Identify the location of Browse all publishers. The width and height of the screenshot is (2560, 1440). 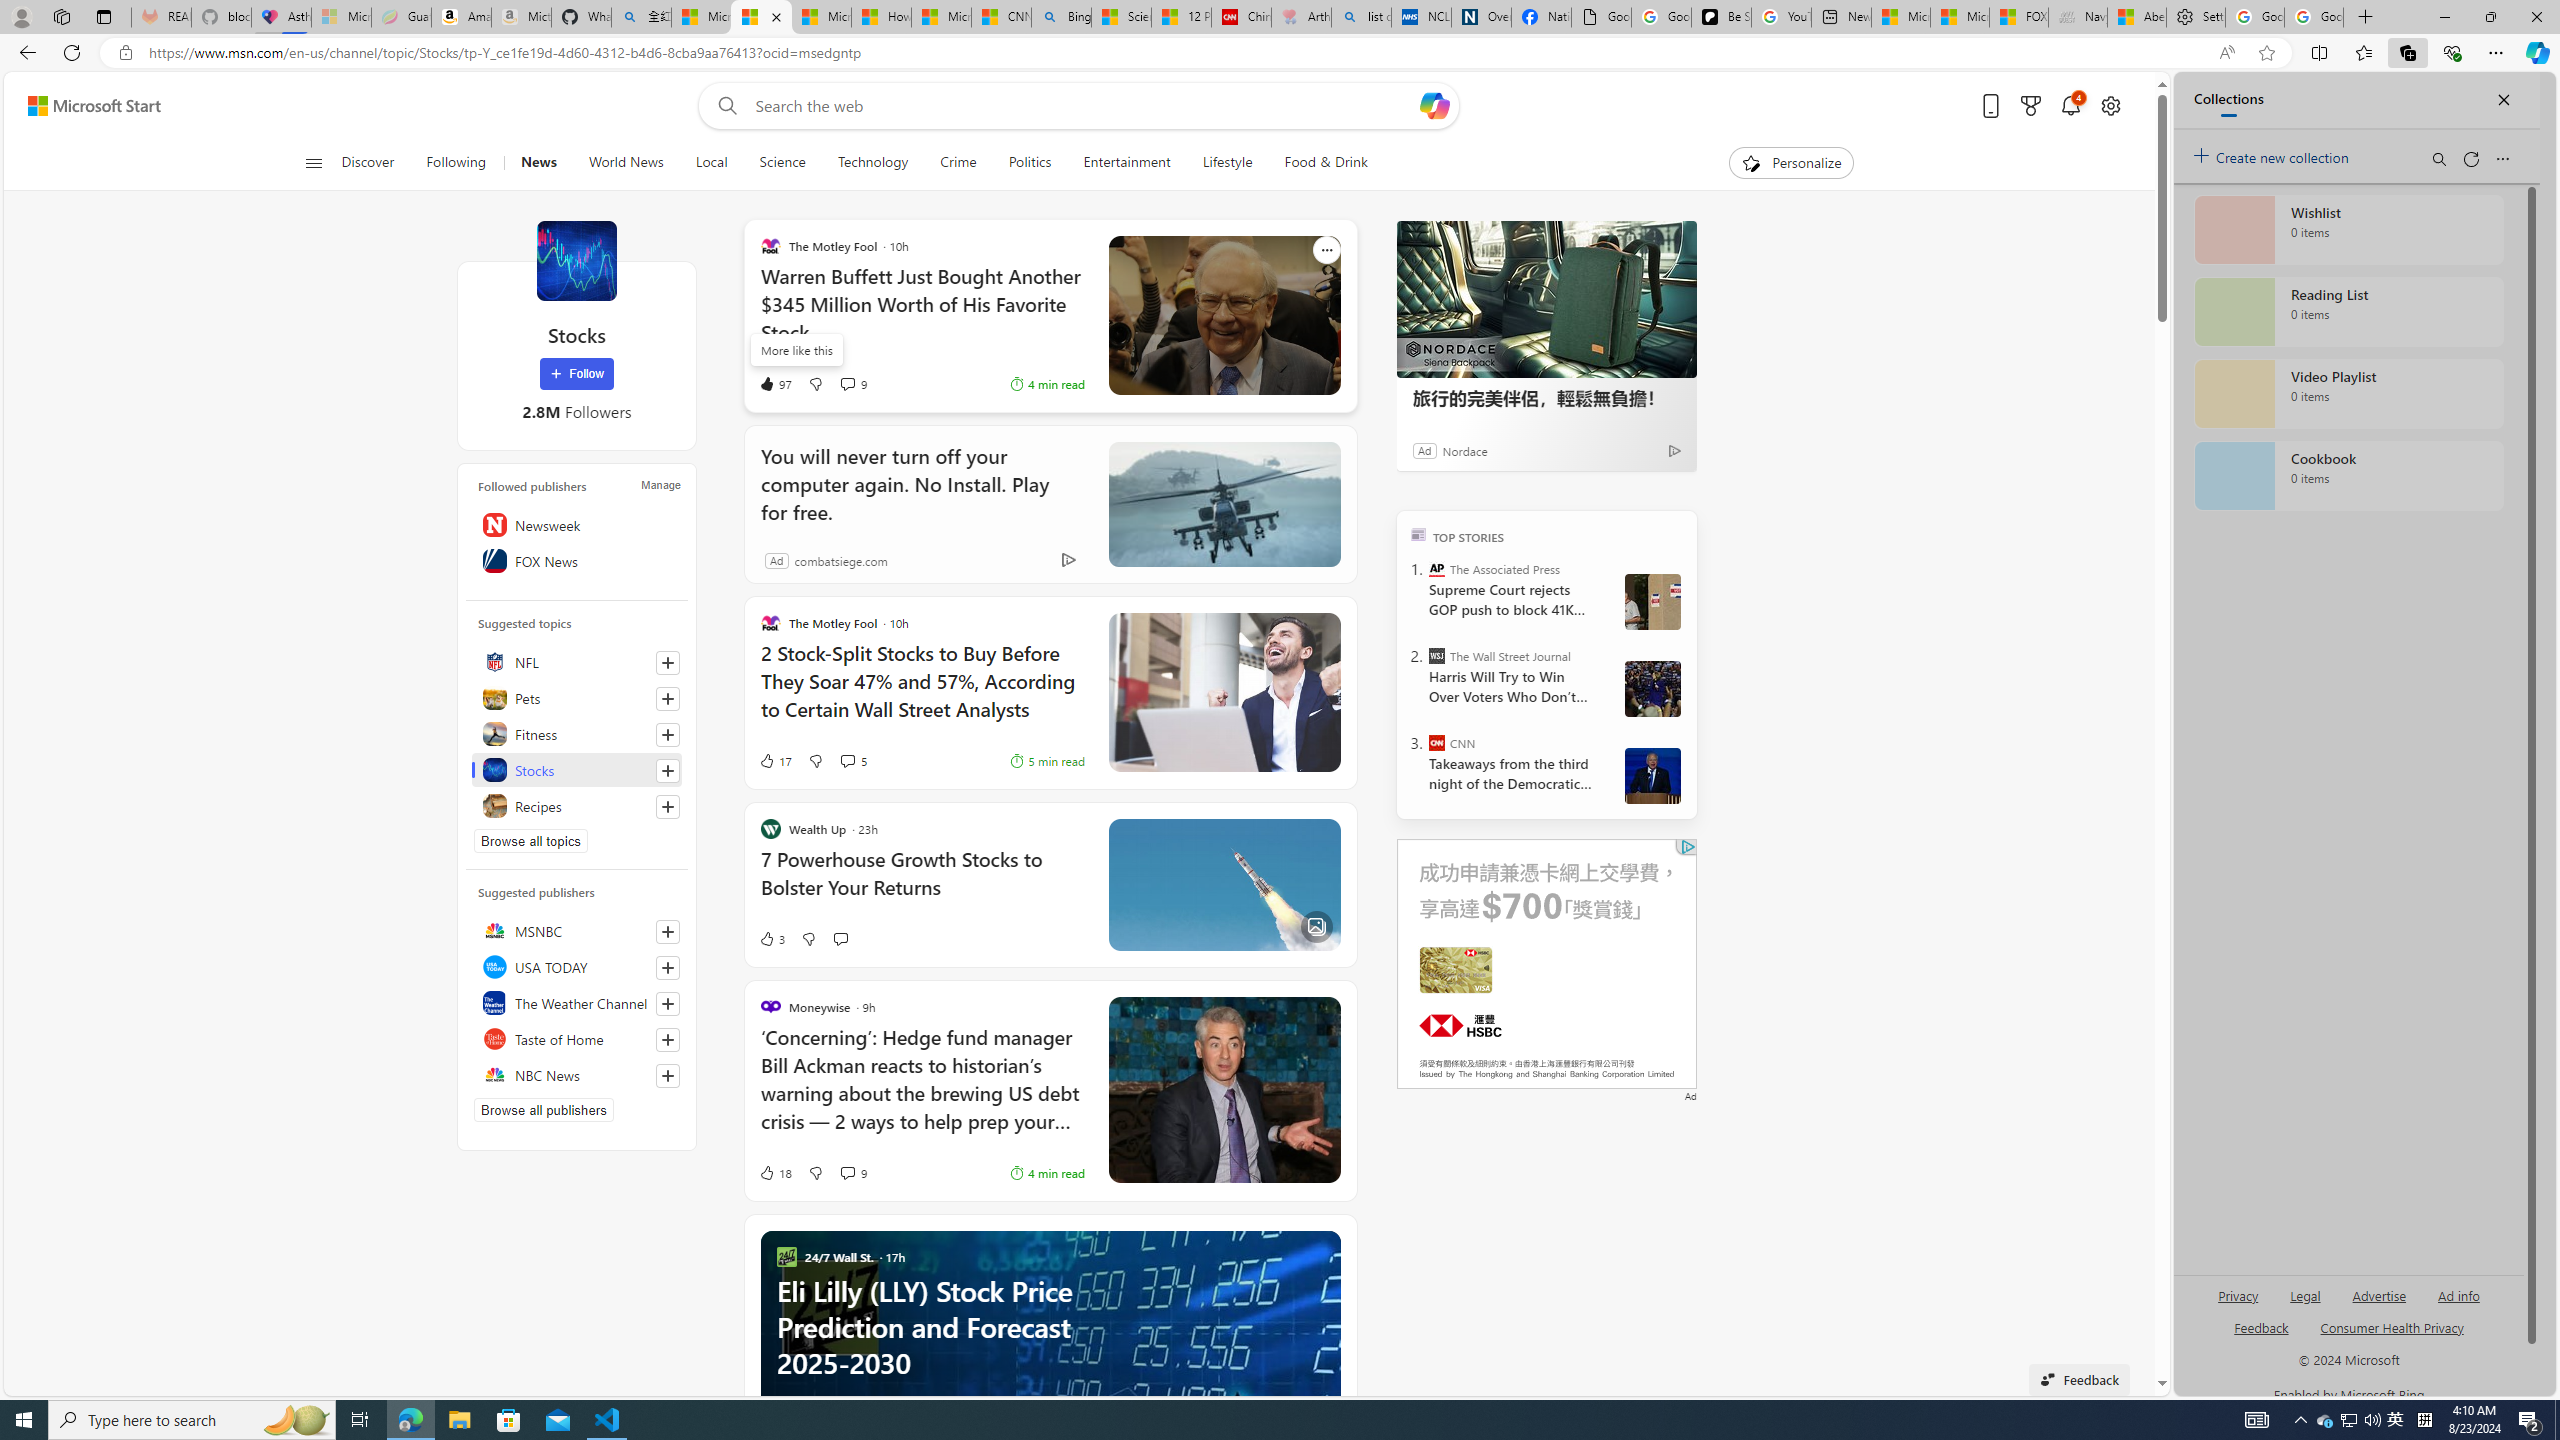
(544, 1109).